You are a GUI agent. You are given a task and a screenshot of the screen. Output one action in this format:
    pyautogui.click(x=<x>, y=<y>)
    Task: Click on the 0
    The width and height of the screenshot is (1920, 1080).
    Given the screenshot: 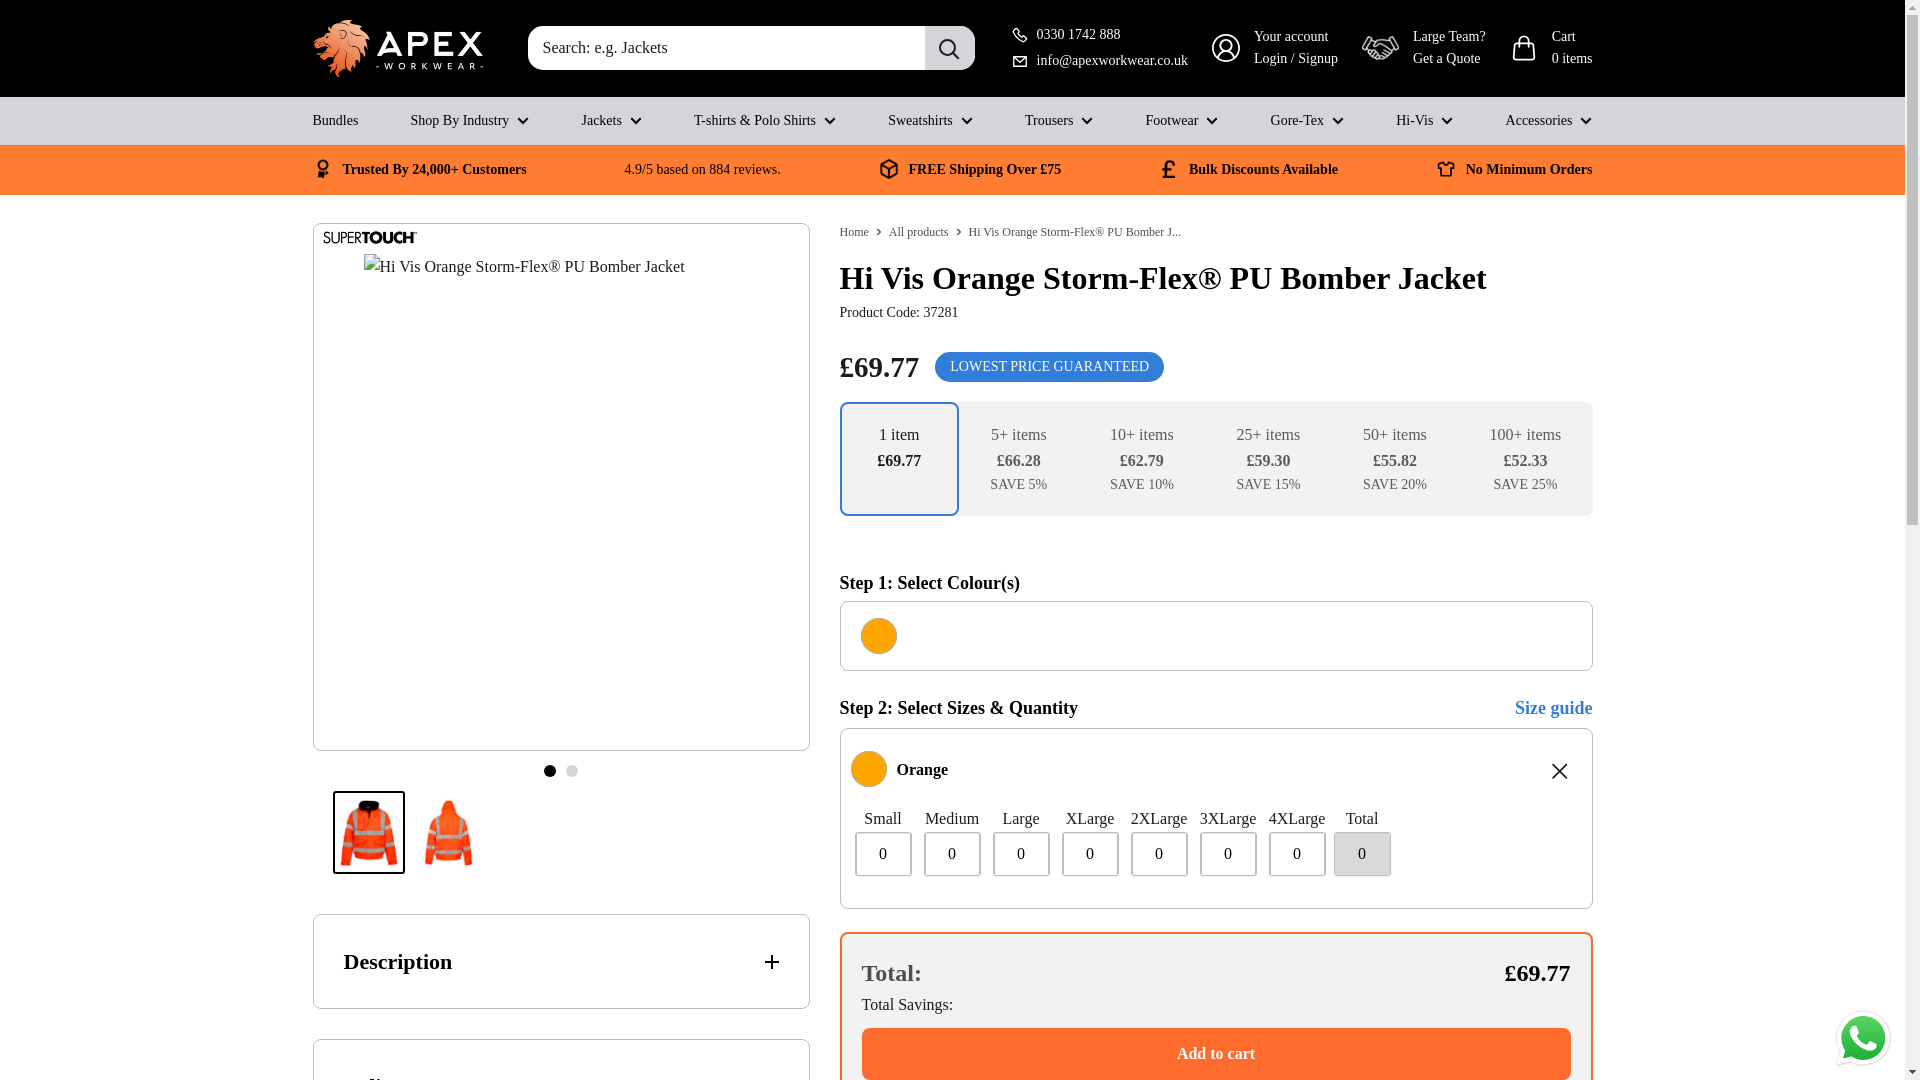 What is the action you would take?
    pyautogui.click(x=1361, y=853)
    